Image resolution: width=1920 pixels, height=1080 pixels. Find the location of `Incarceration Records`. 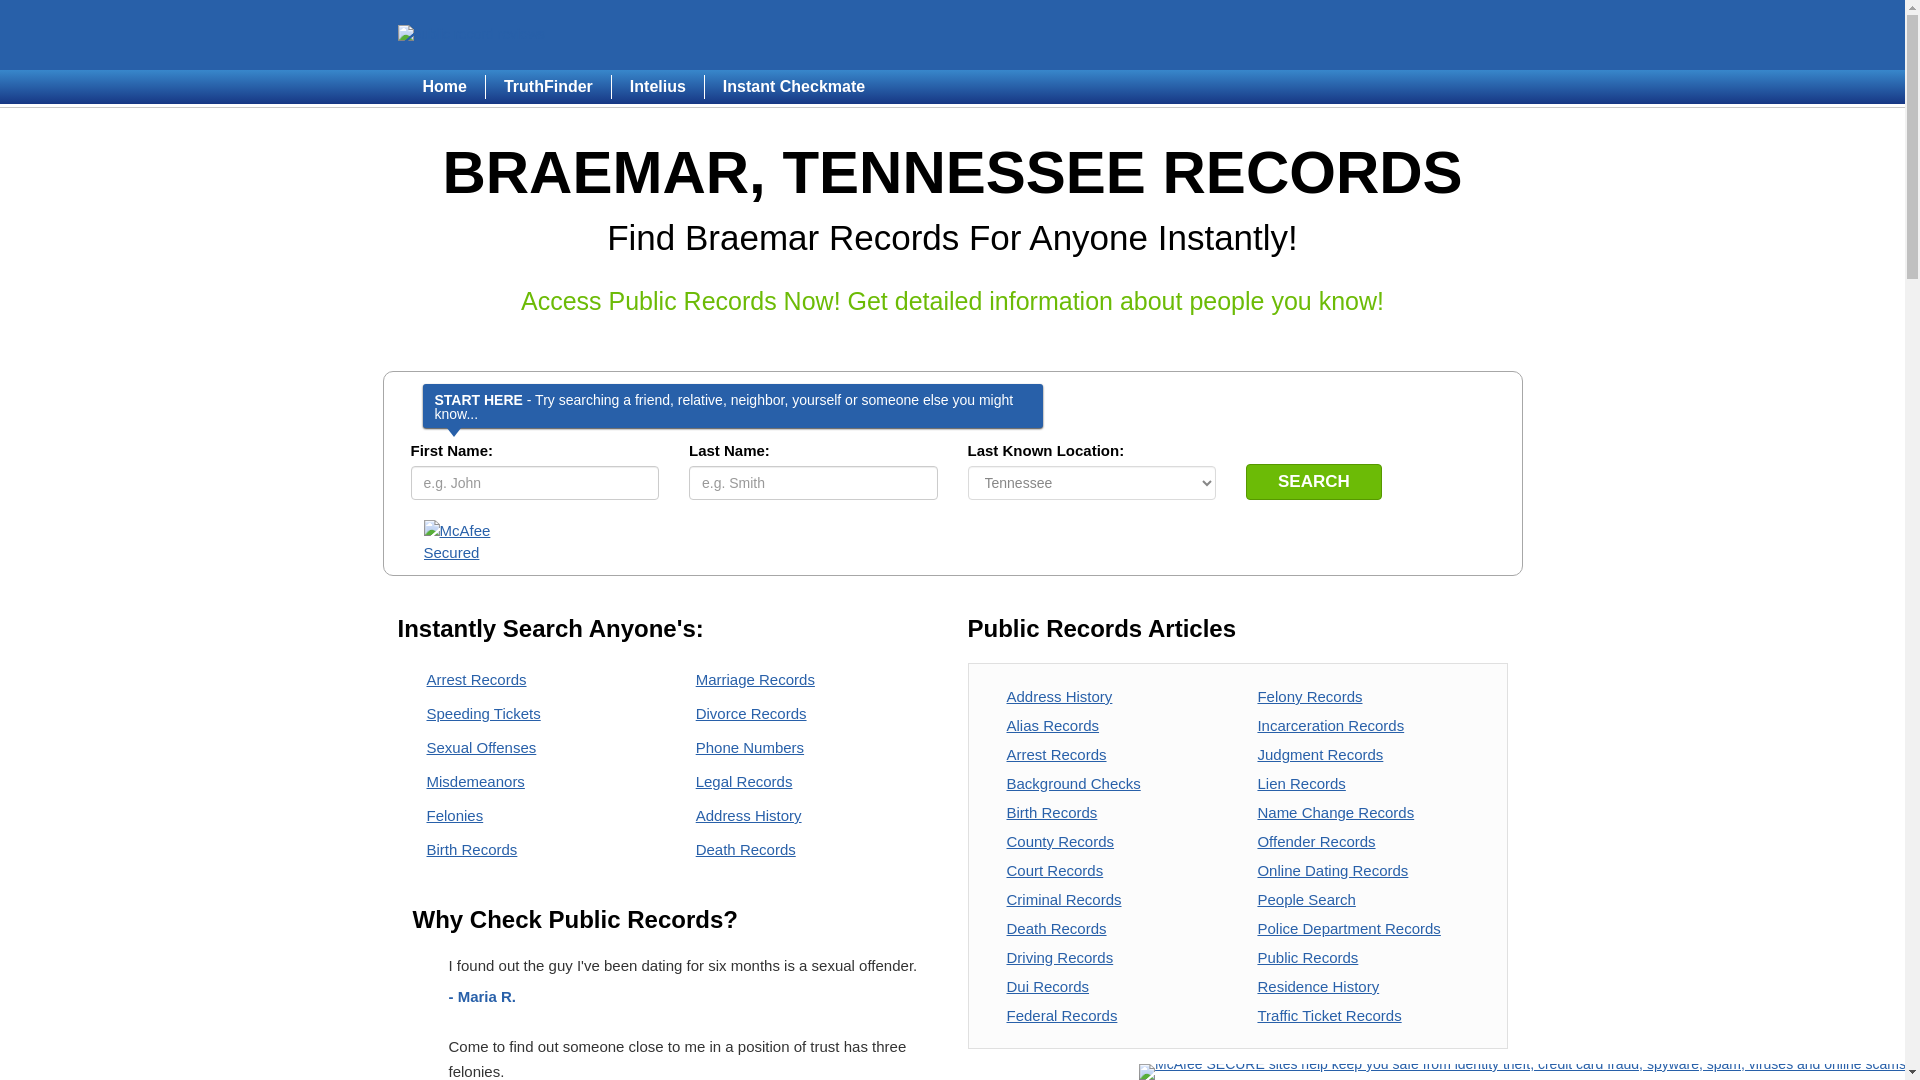

Incarceration Records is located at coordinates (1330, 726).